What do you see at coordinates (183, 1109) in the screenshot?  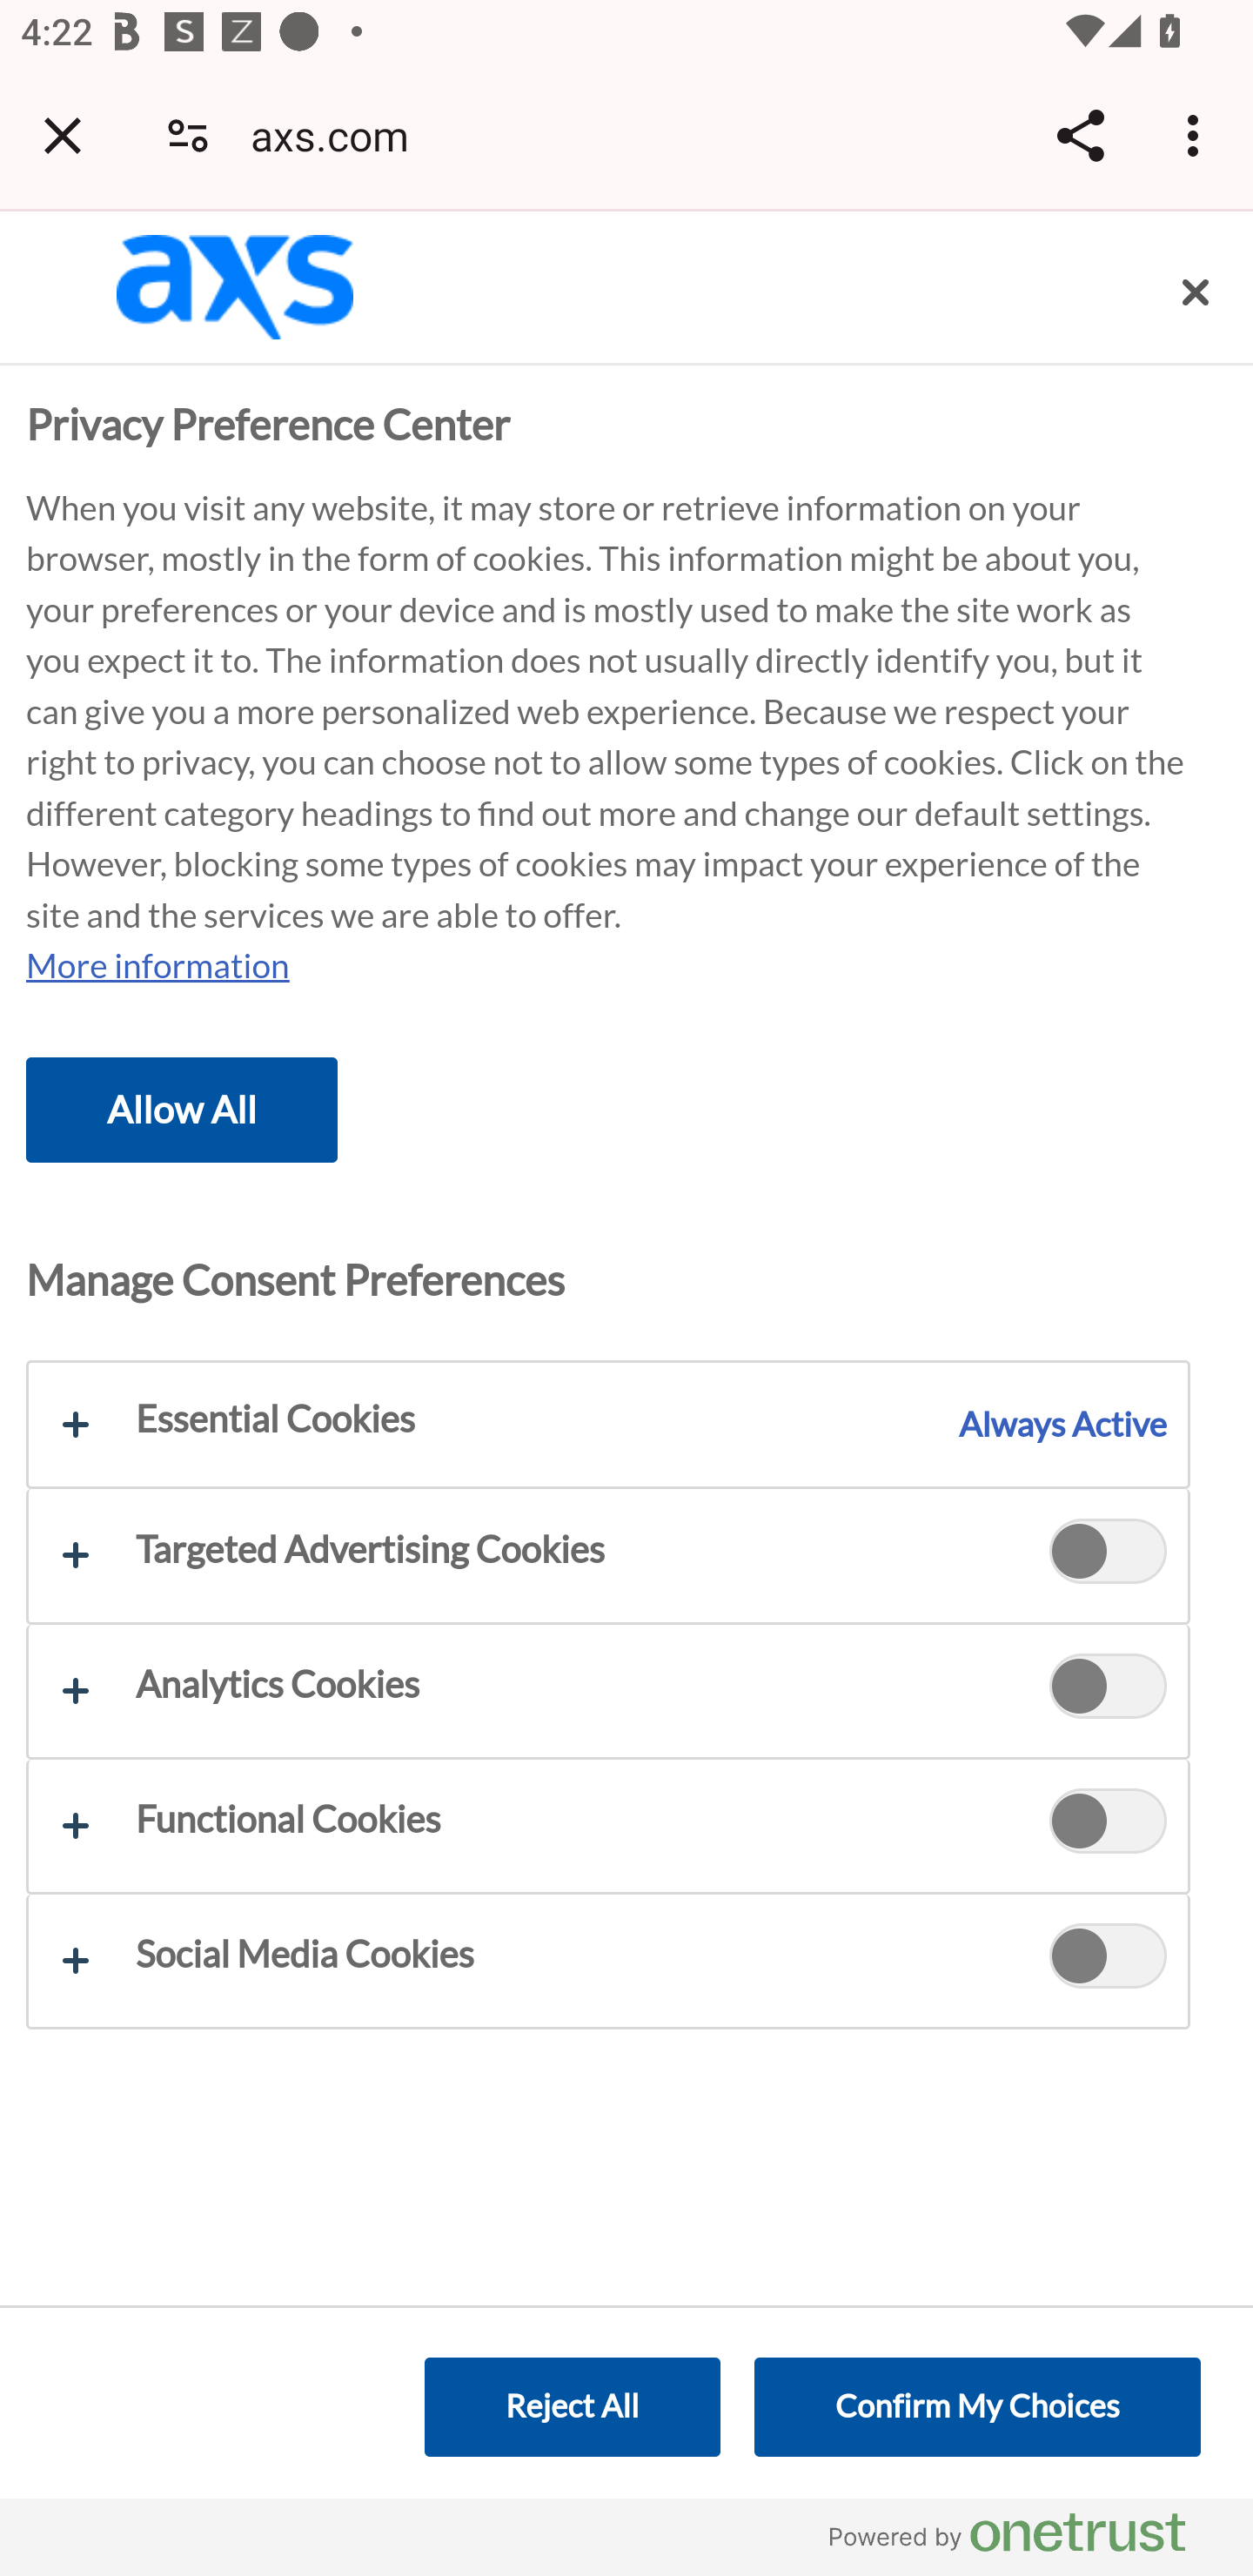 I see `Allow All` at bounding box center [183, 1109].